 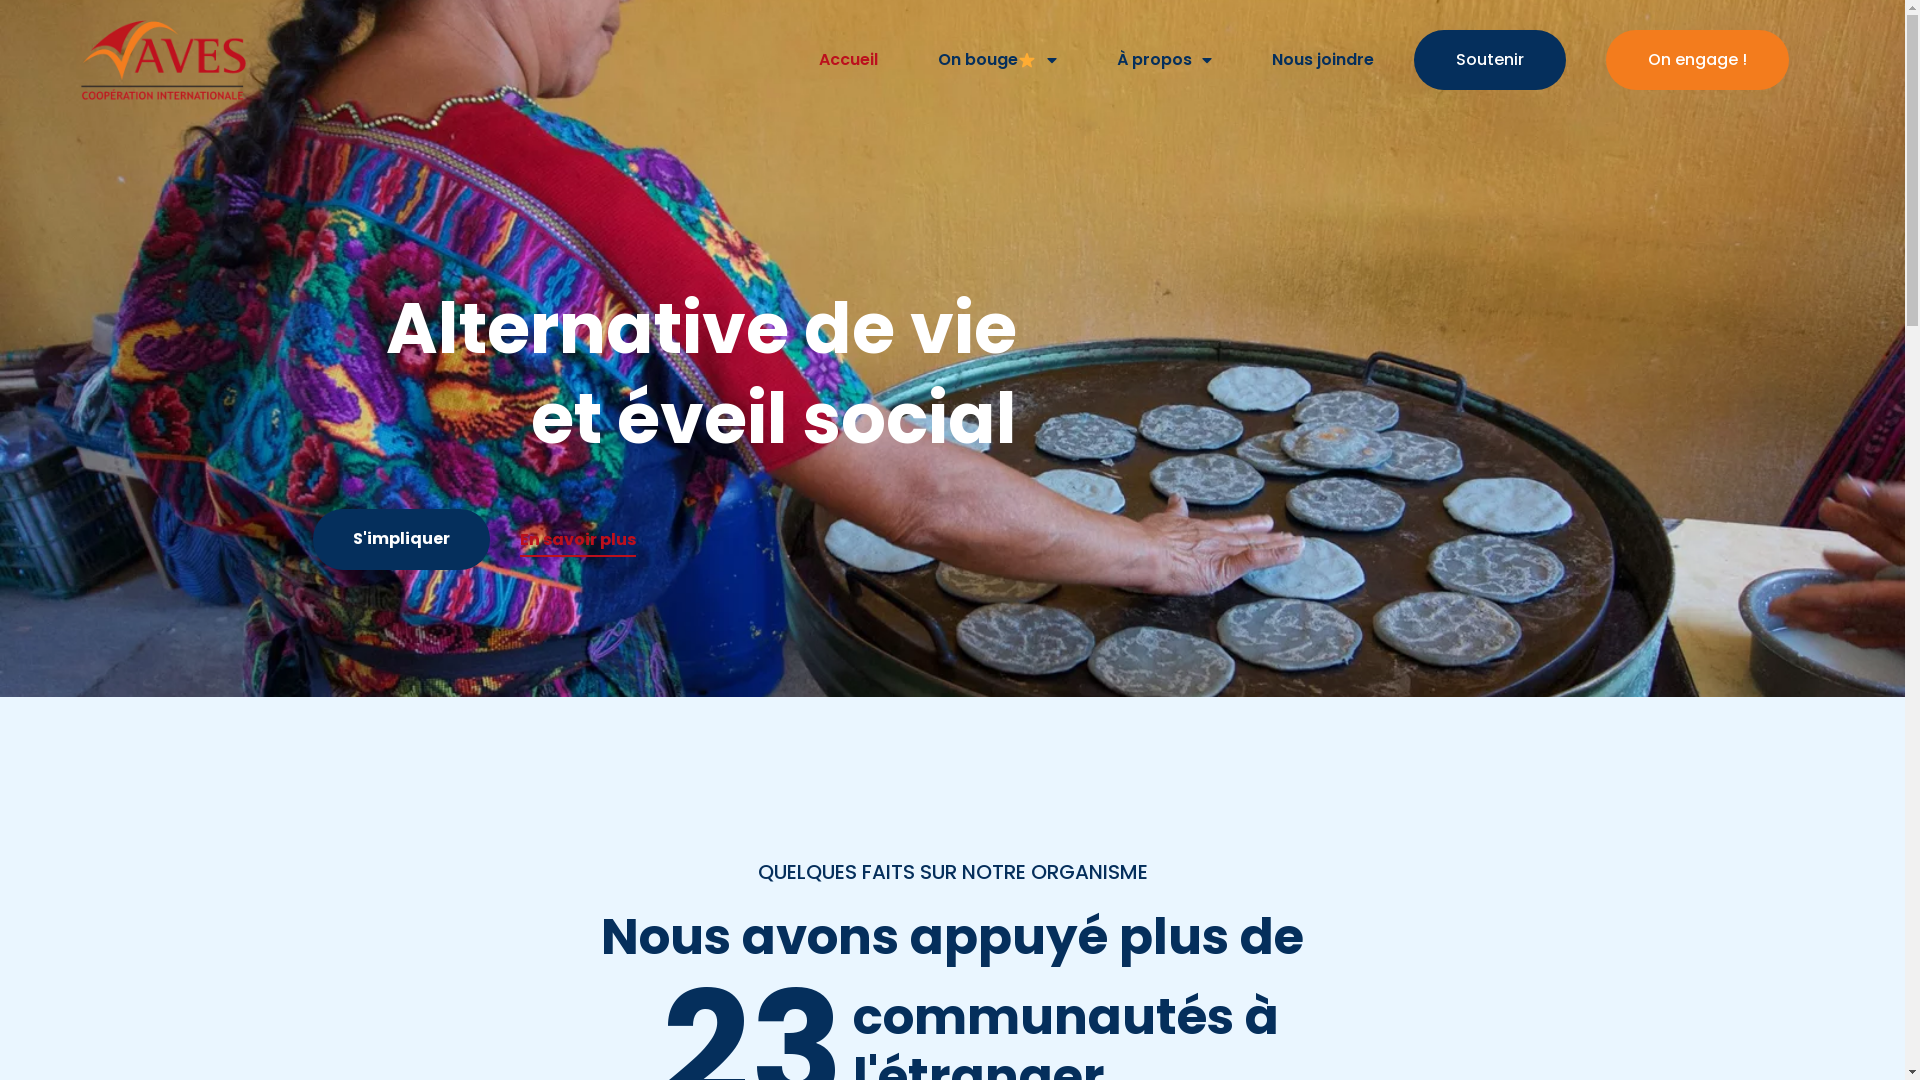 What do you see at coordinates (848, 60) in the screenshot?
I see `Accueil` at bounding box center [848, 60].